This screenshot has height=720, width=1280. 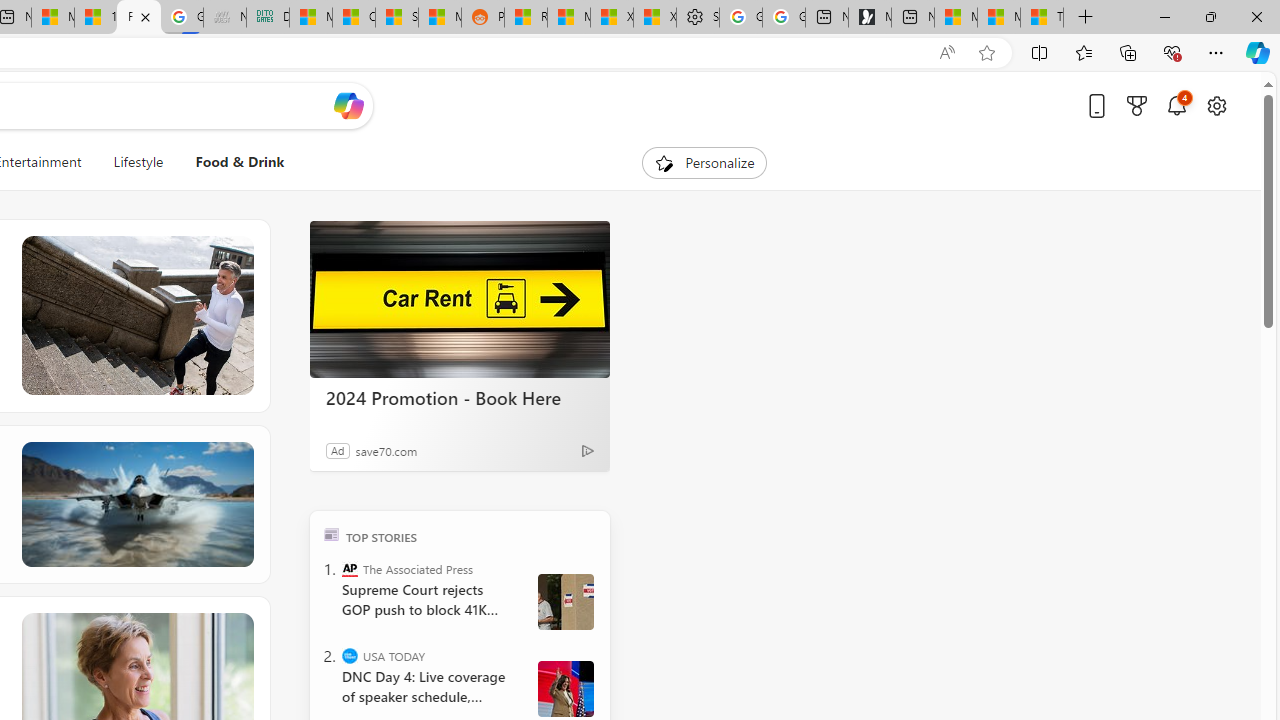 What do you see at coordinates (386, 450) in the screenshot?
I see `save70.com` at bounding box center [386, 450].